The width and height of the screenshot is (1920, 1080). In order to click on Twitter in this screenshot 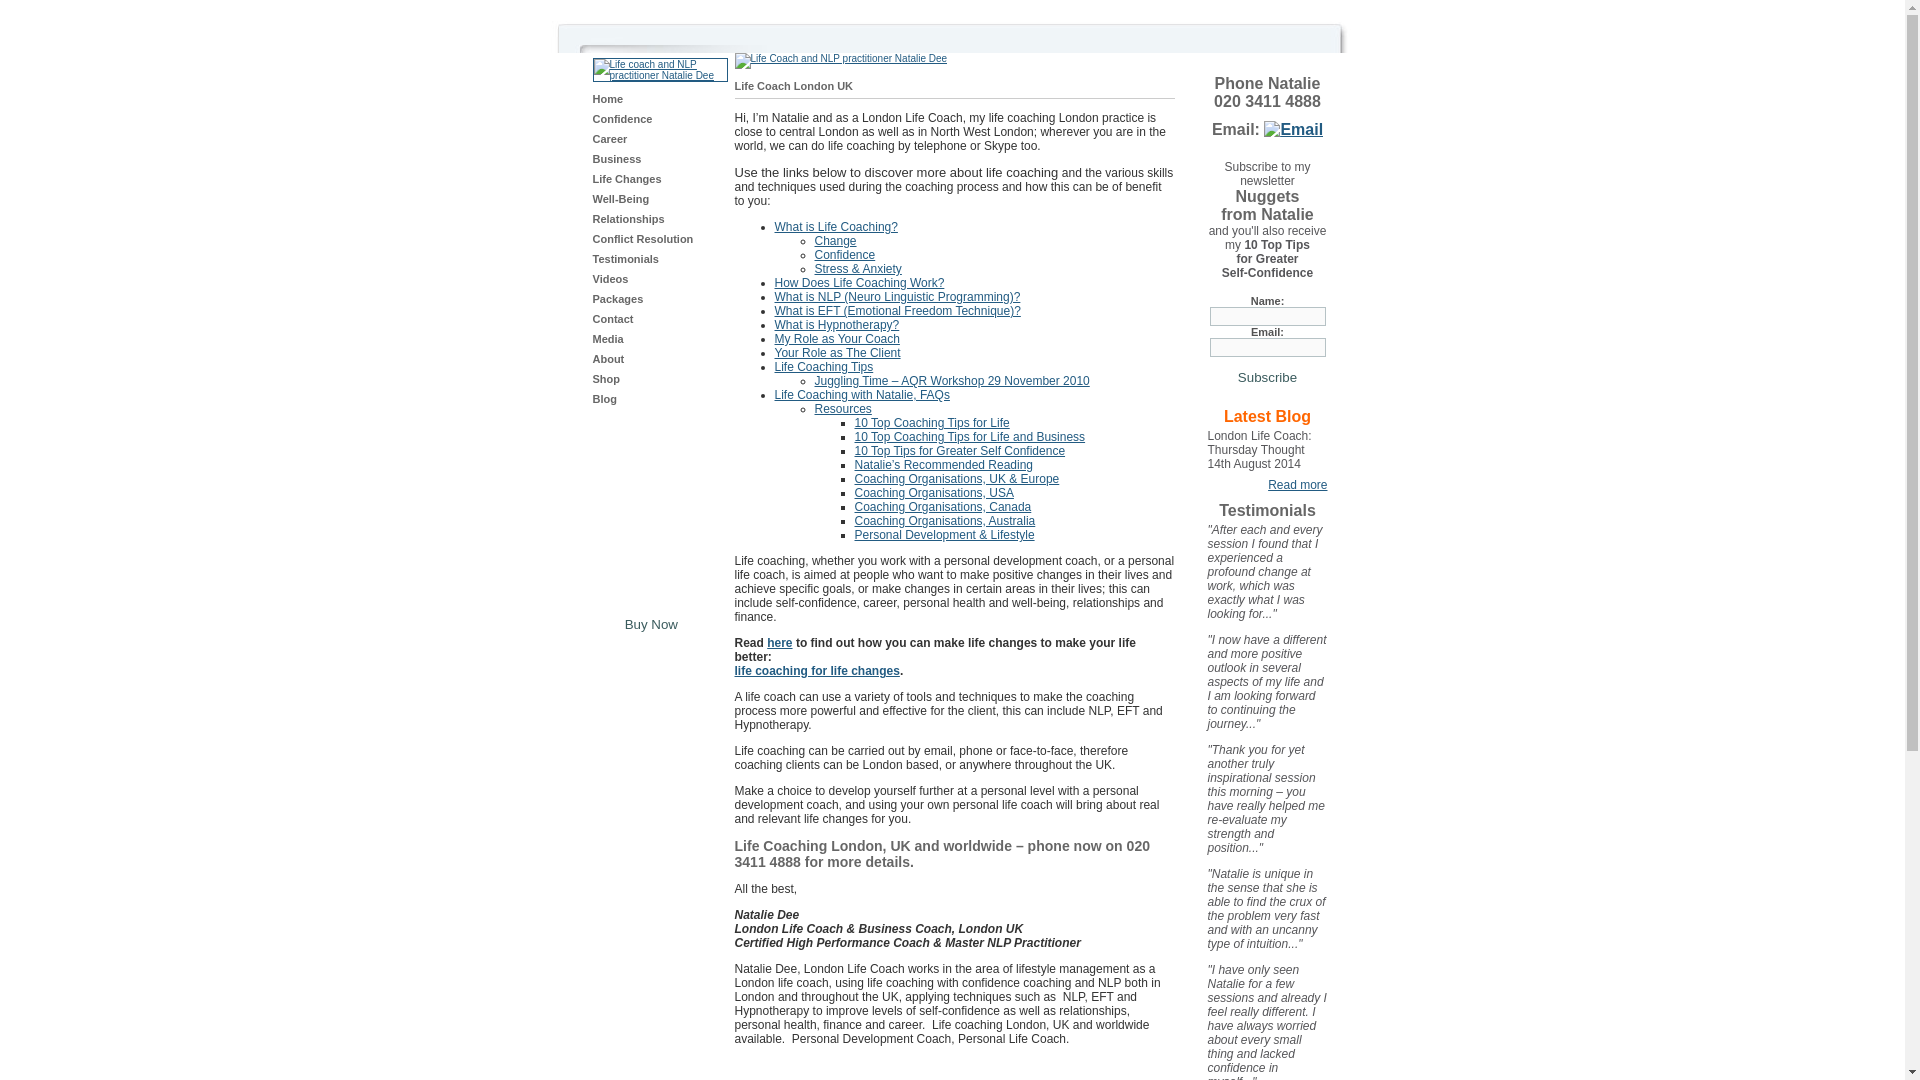, I will do `click(1250, 40)`.